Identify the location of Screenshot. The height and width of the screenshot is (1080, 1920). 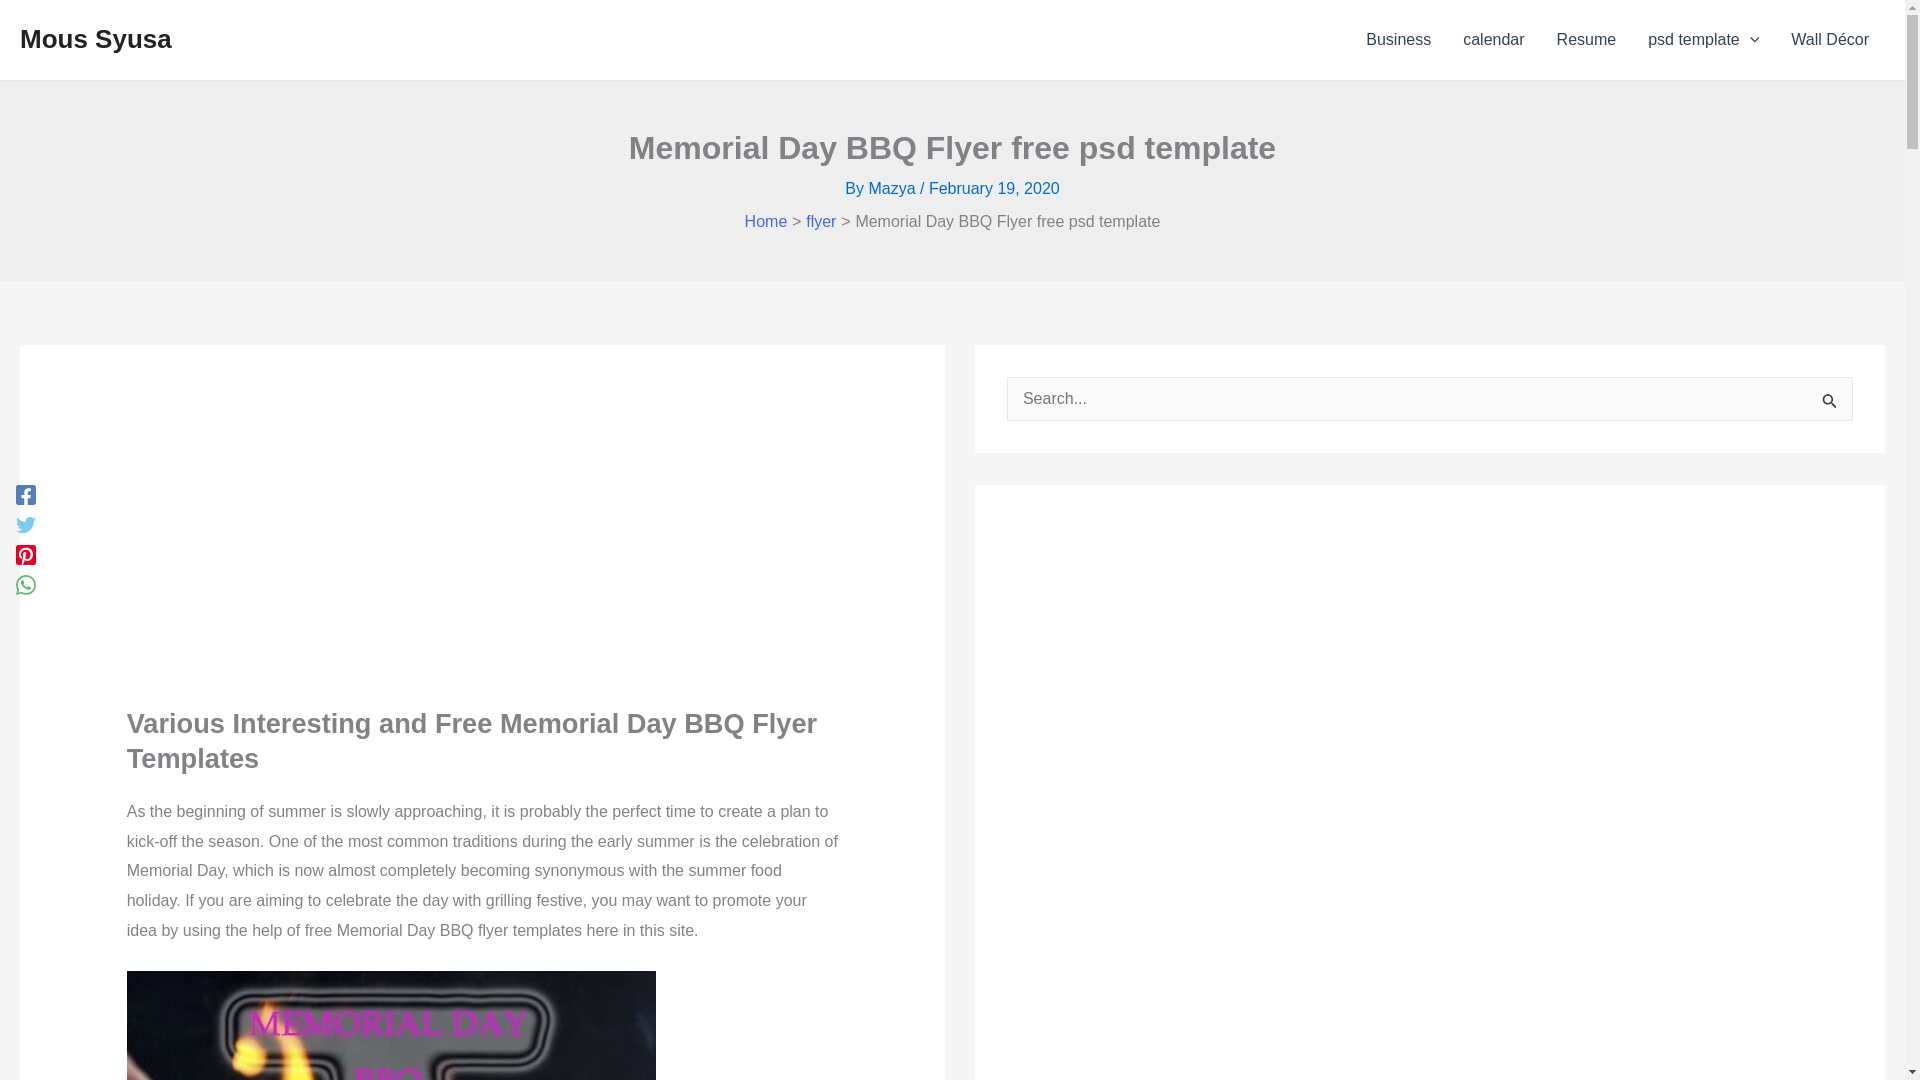
(391, 1025).